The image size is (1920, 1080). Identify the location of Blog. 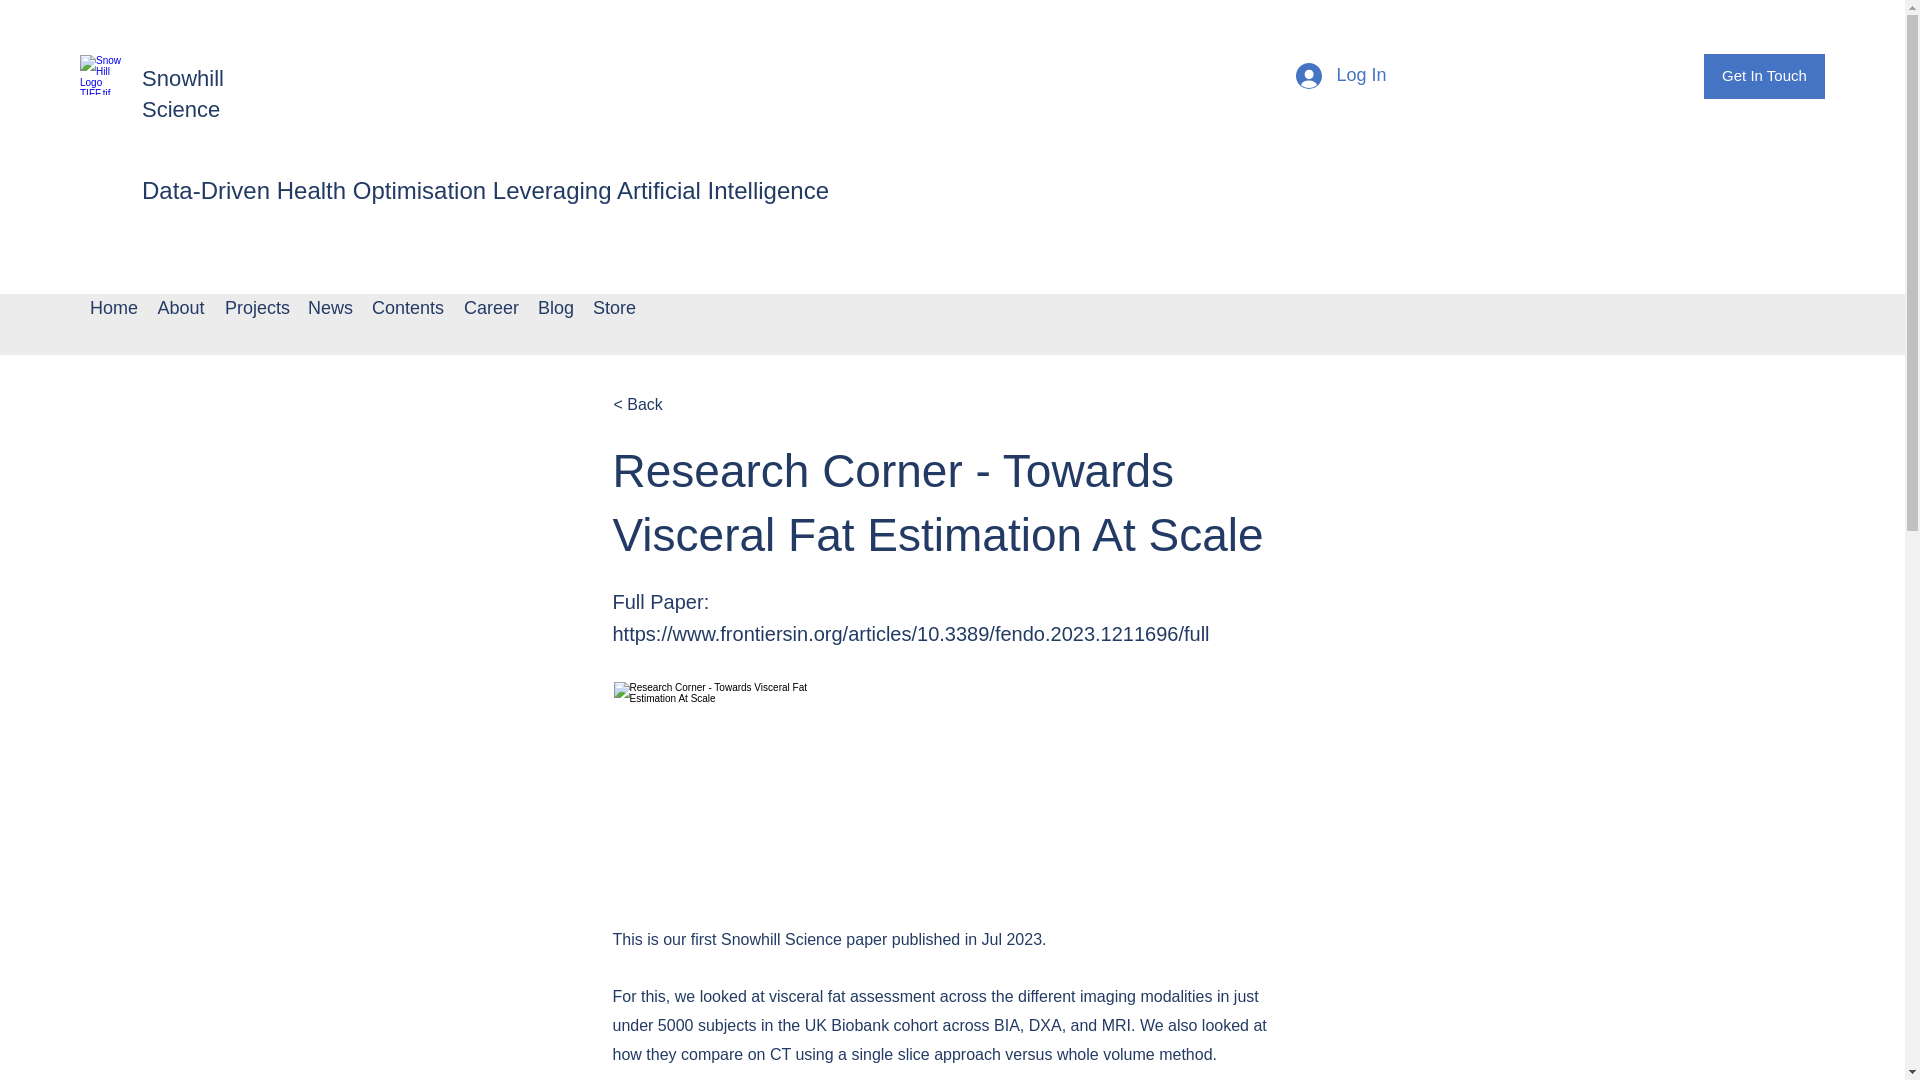
(556, 308).